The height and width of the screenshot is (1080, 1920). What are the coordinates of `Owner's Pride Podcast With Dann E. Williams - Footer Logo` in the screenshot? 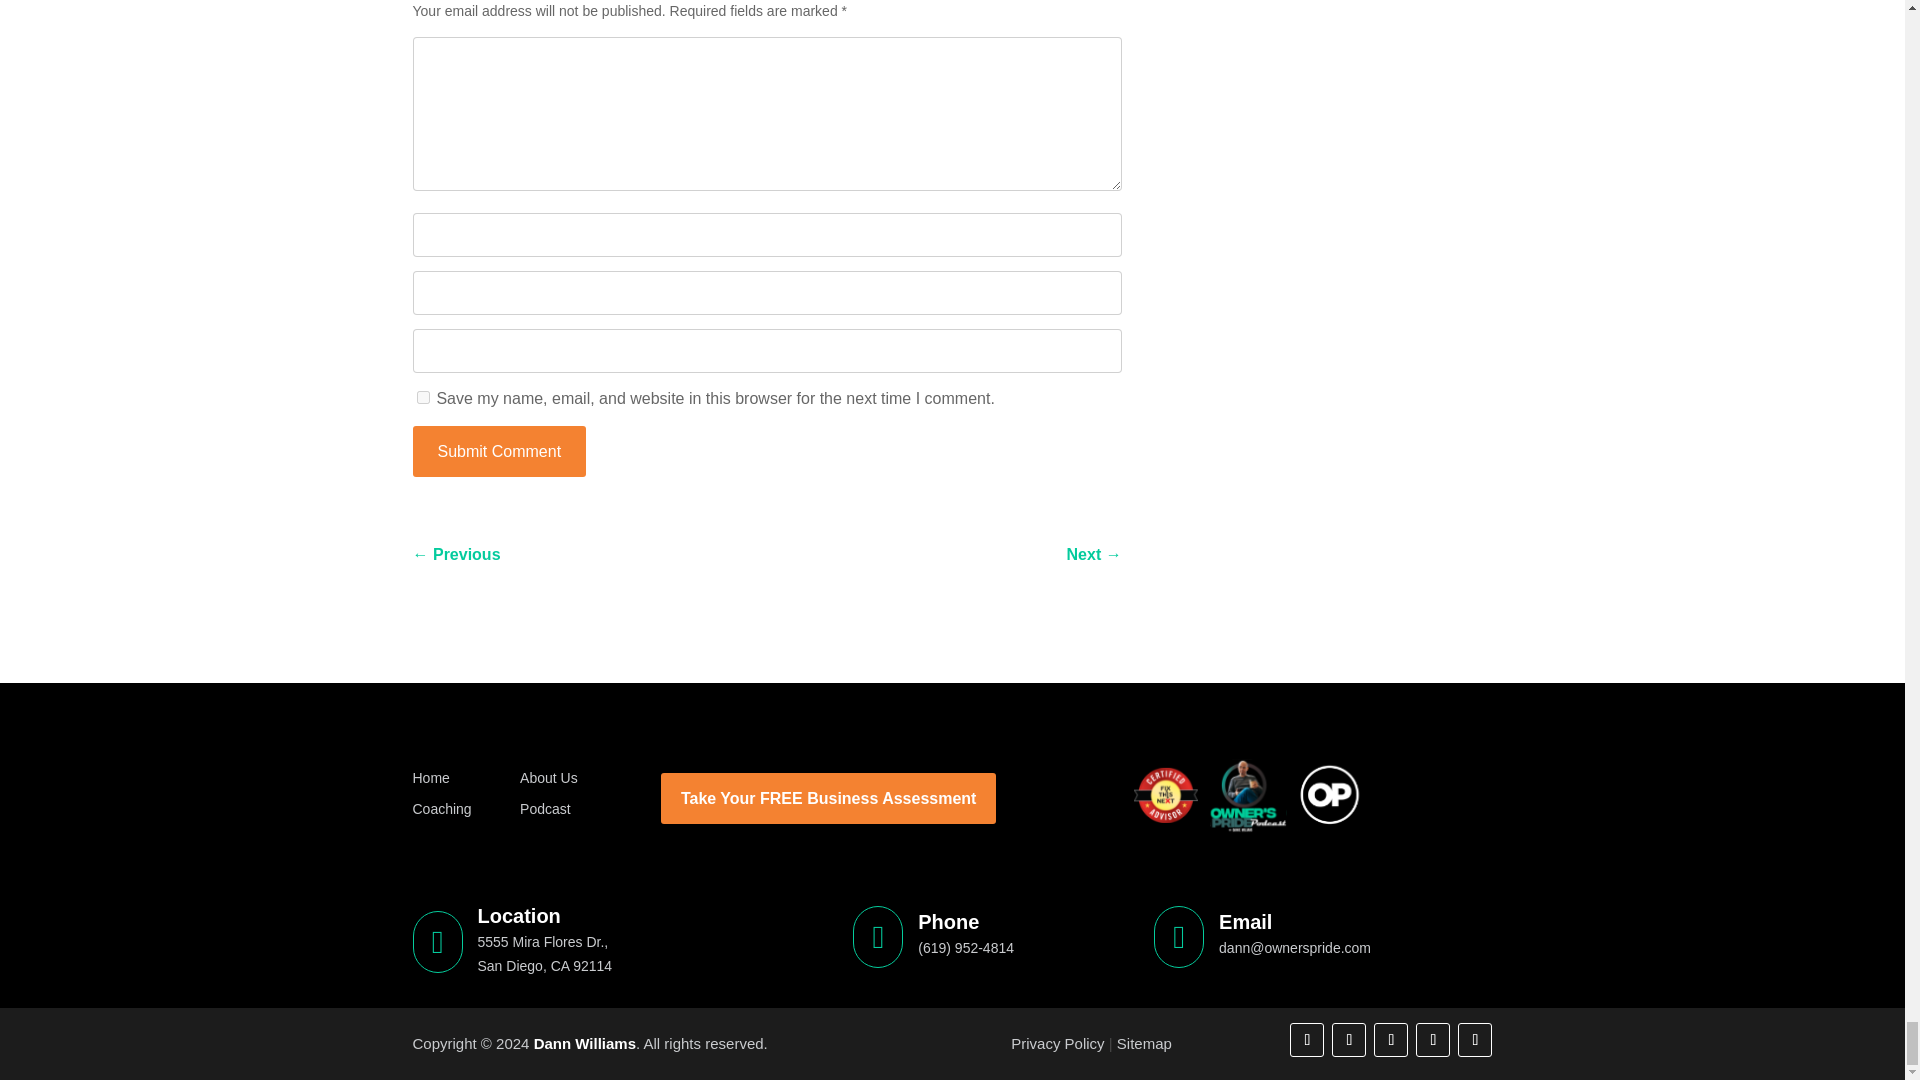 It's located at (1248, 796).